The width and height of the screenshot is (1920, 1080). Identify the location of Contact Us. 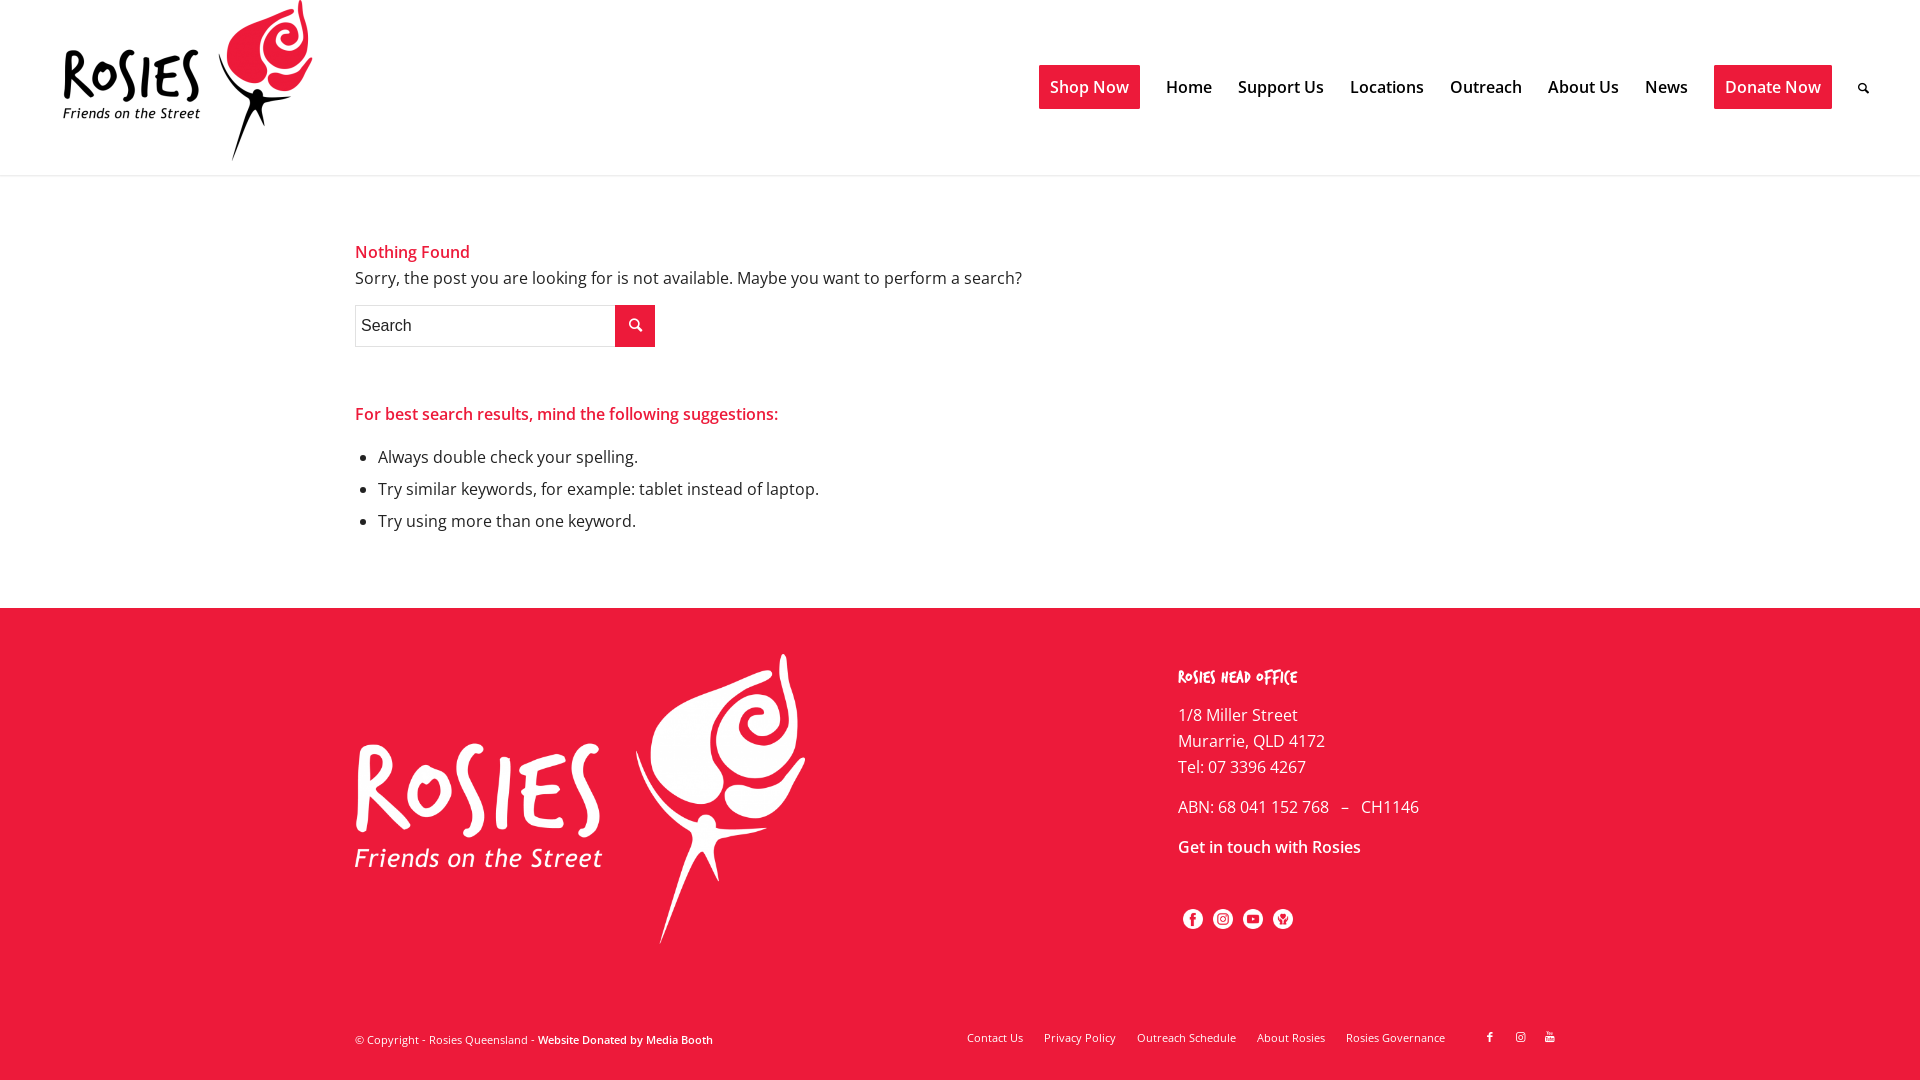
(995, 1038).